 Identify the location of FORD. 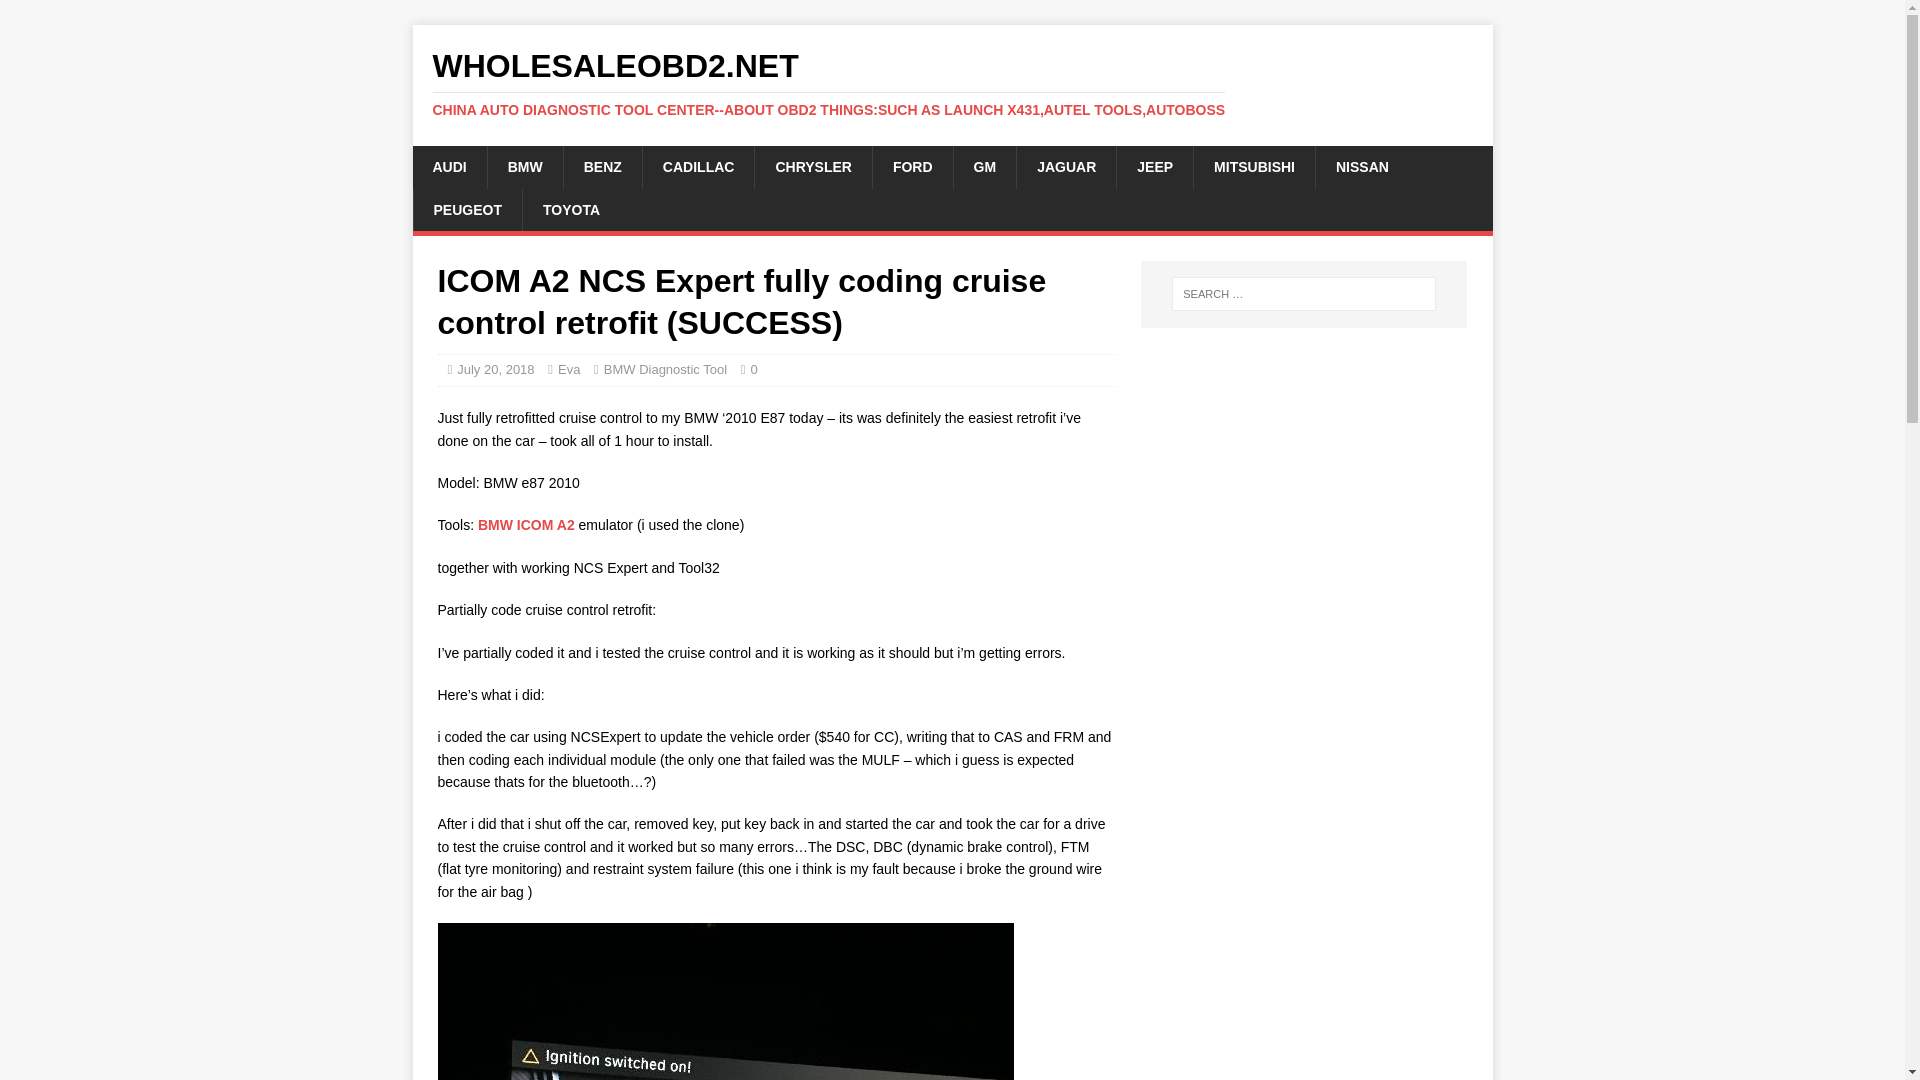
(912, 166).